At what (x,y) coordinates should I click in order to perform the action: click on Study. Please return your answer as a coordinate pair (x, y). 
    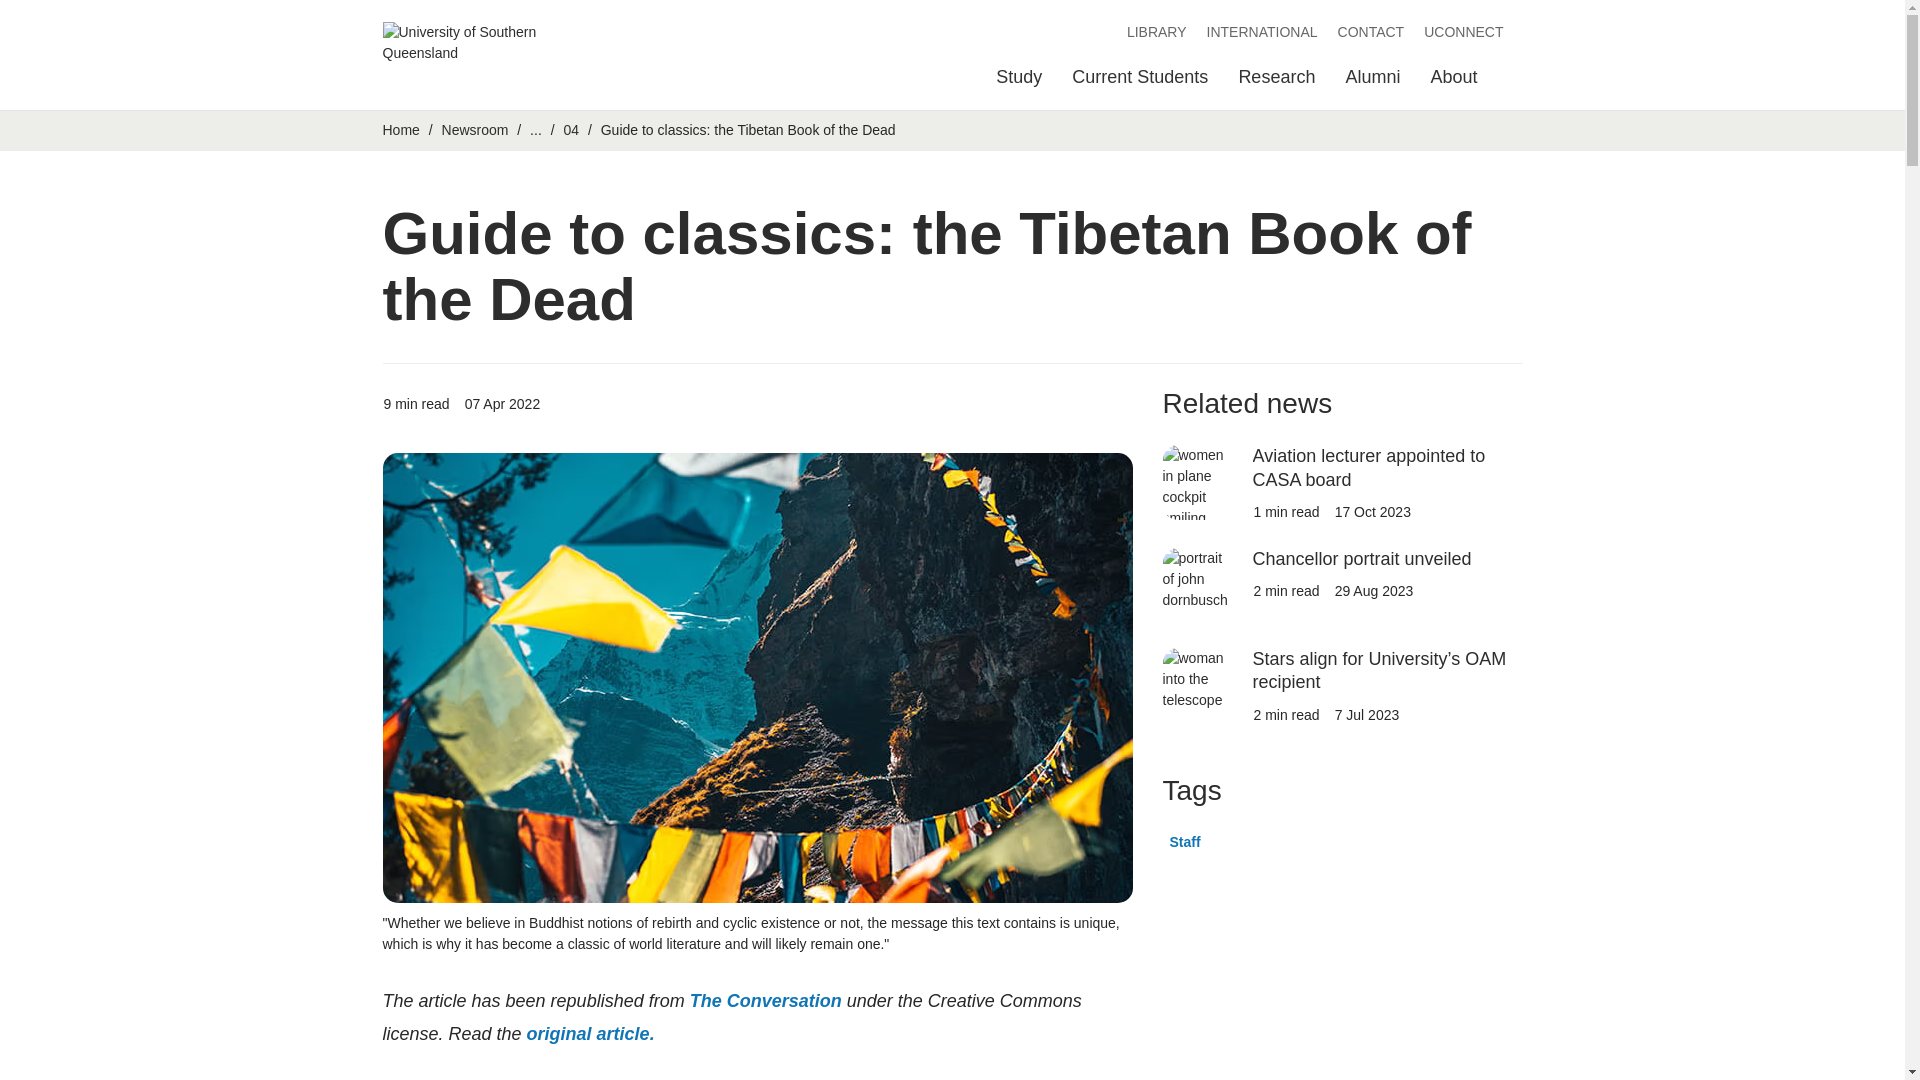
    Looking at the image, I should click on (1019, 82).